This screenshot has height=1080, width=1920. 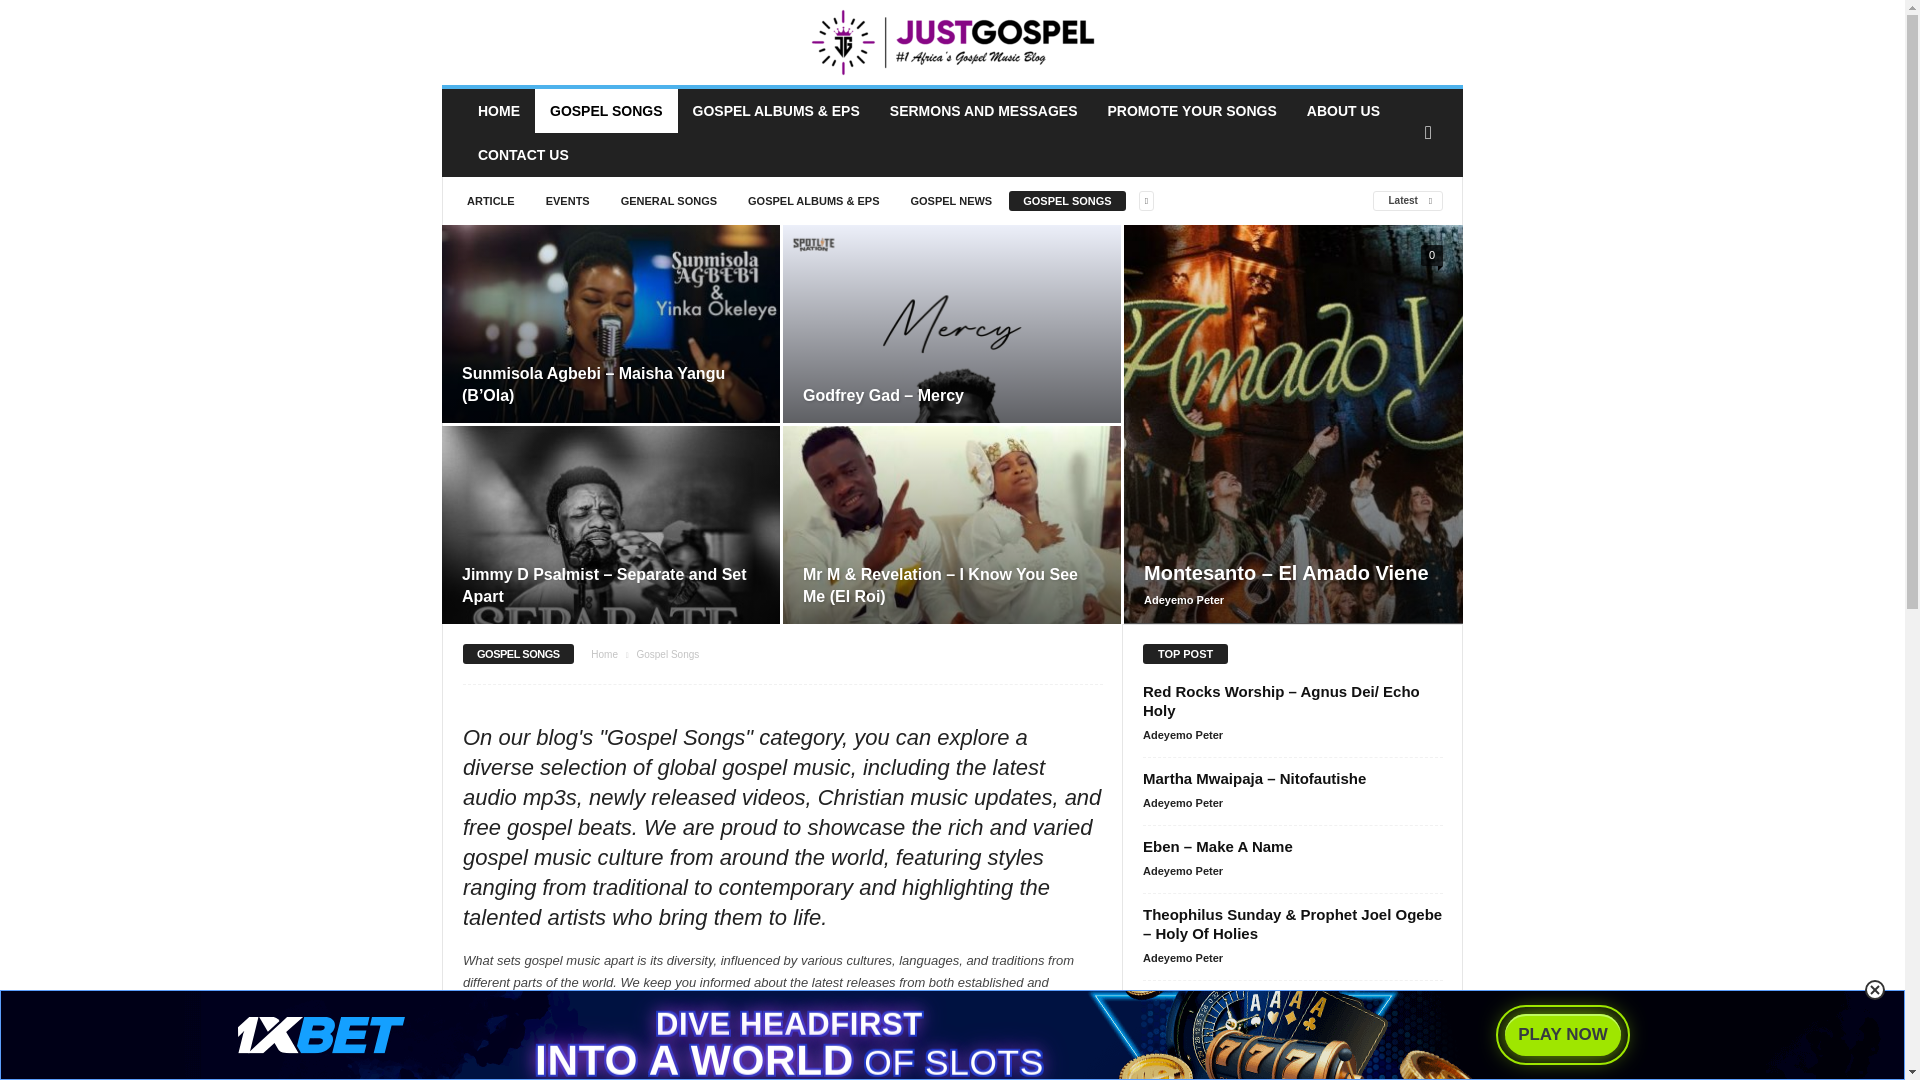 What do you see at coordinates (984, 110) in the screenshot?
I see `SERMONS AND MESSAGES` at bounding box center [984, 110].